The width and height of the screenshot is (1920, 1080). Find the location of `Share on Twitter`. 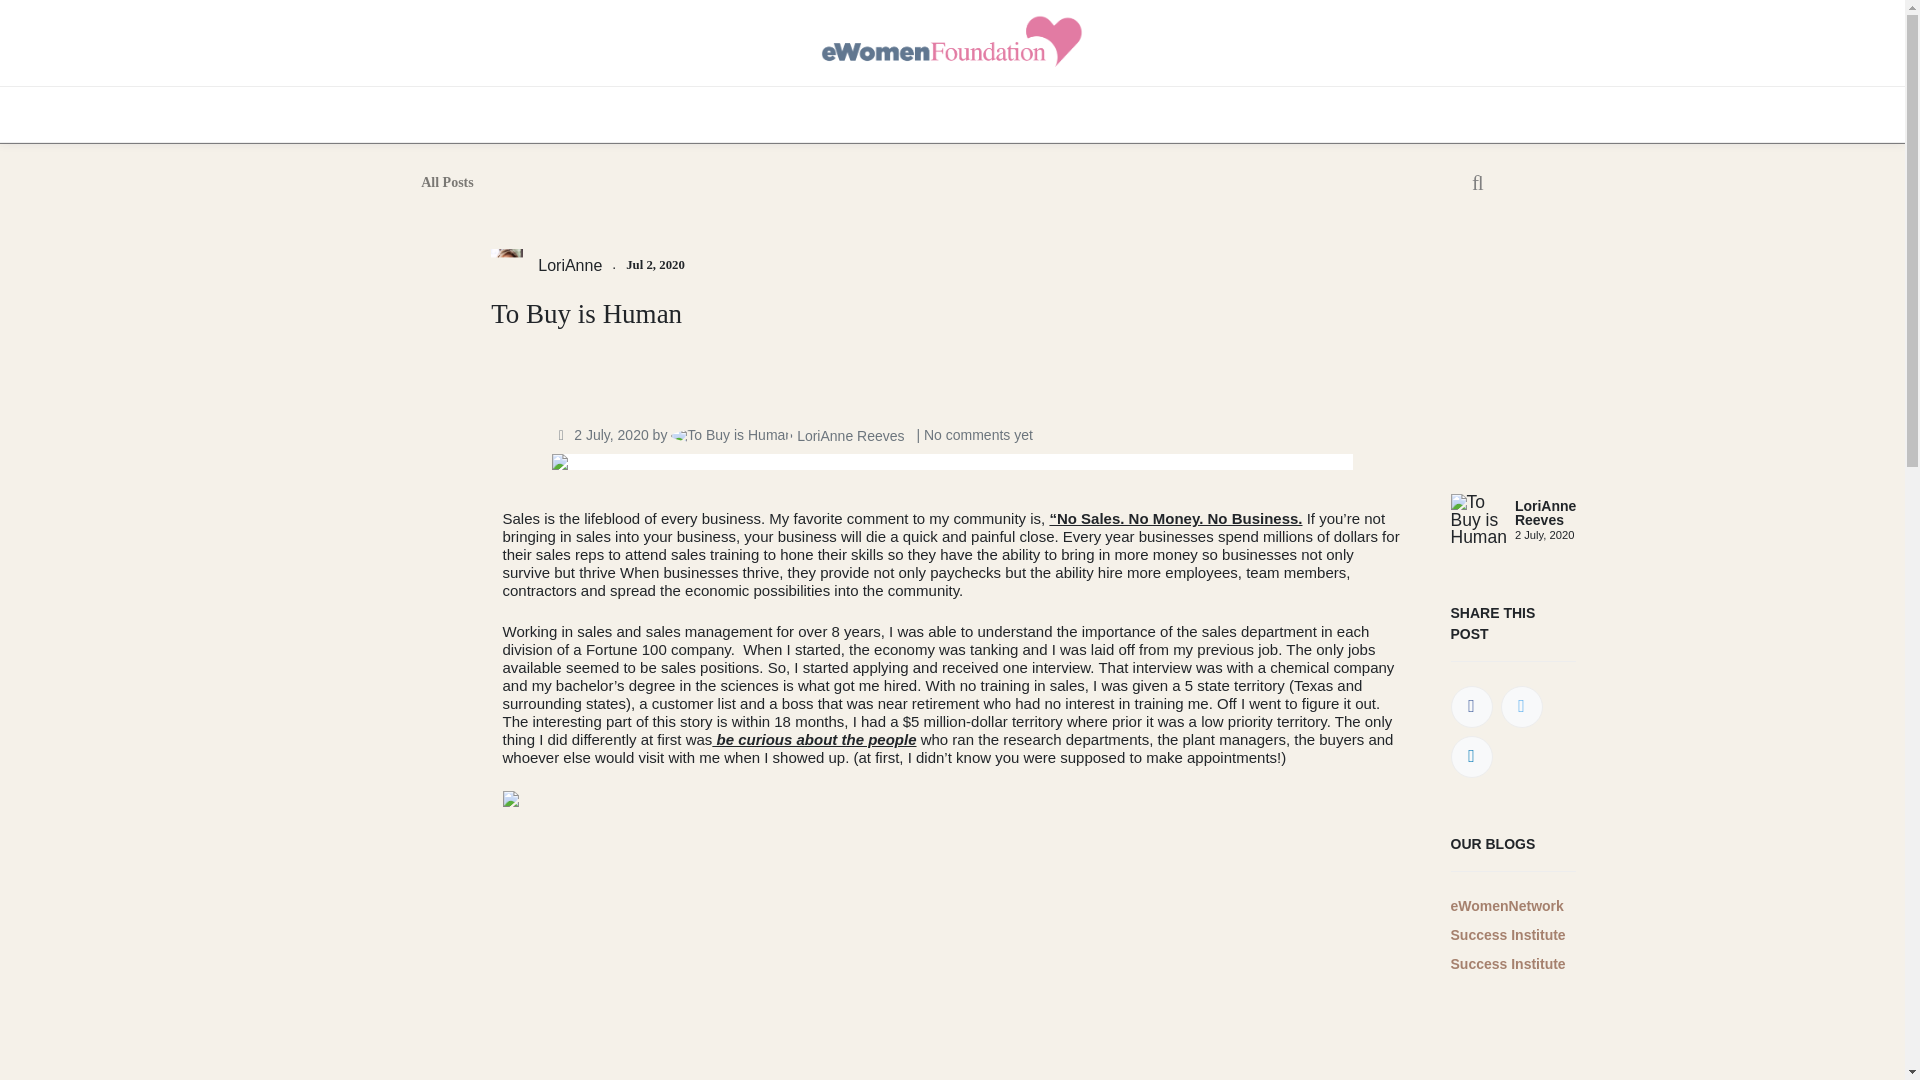

Share on Twitter is located at coordinates (1520, 706).